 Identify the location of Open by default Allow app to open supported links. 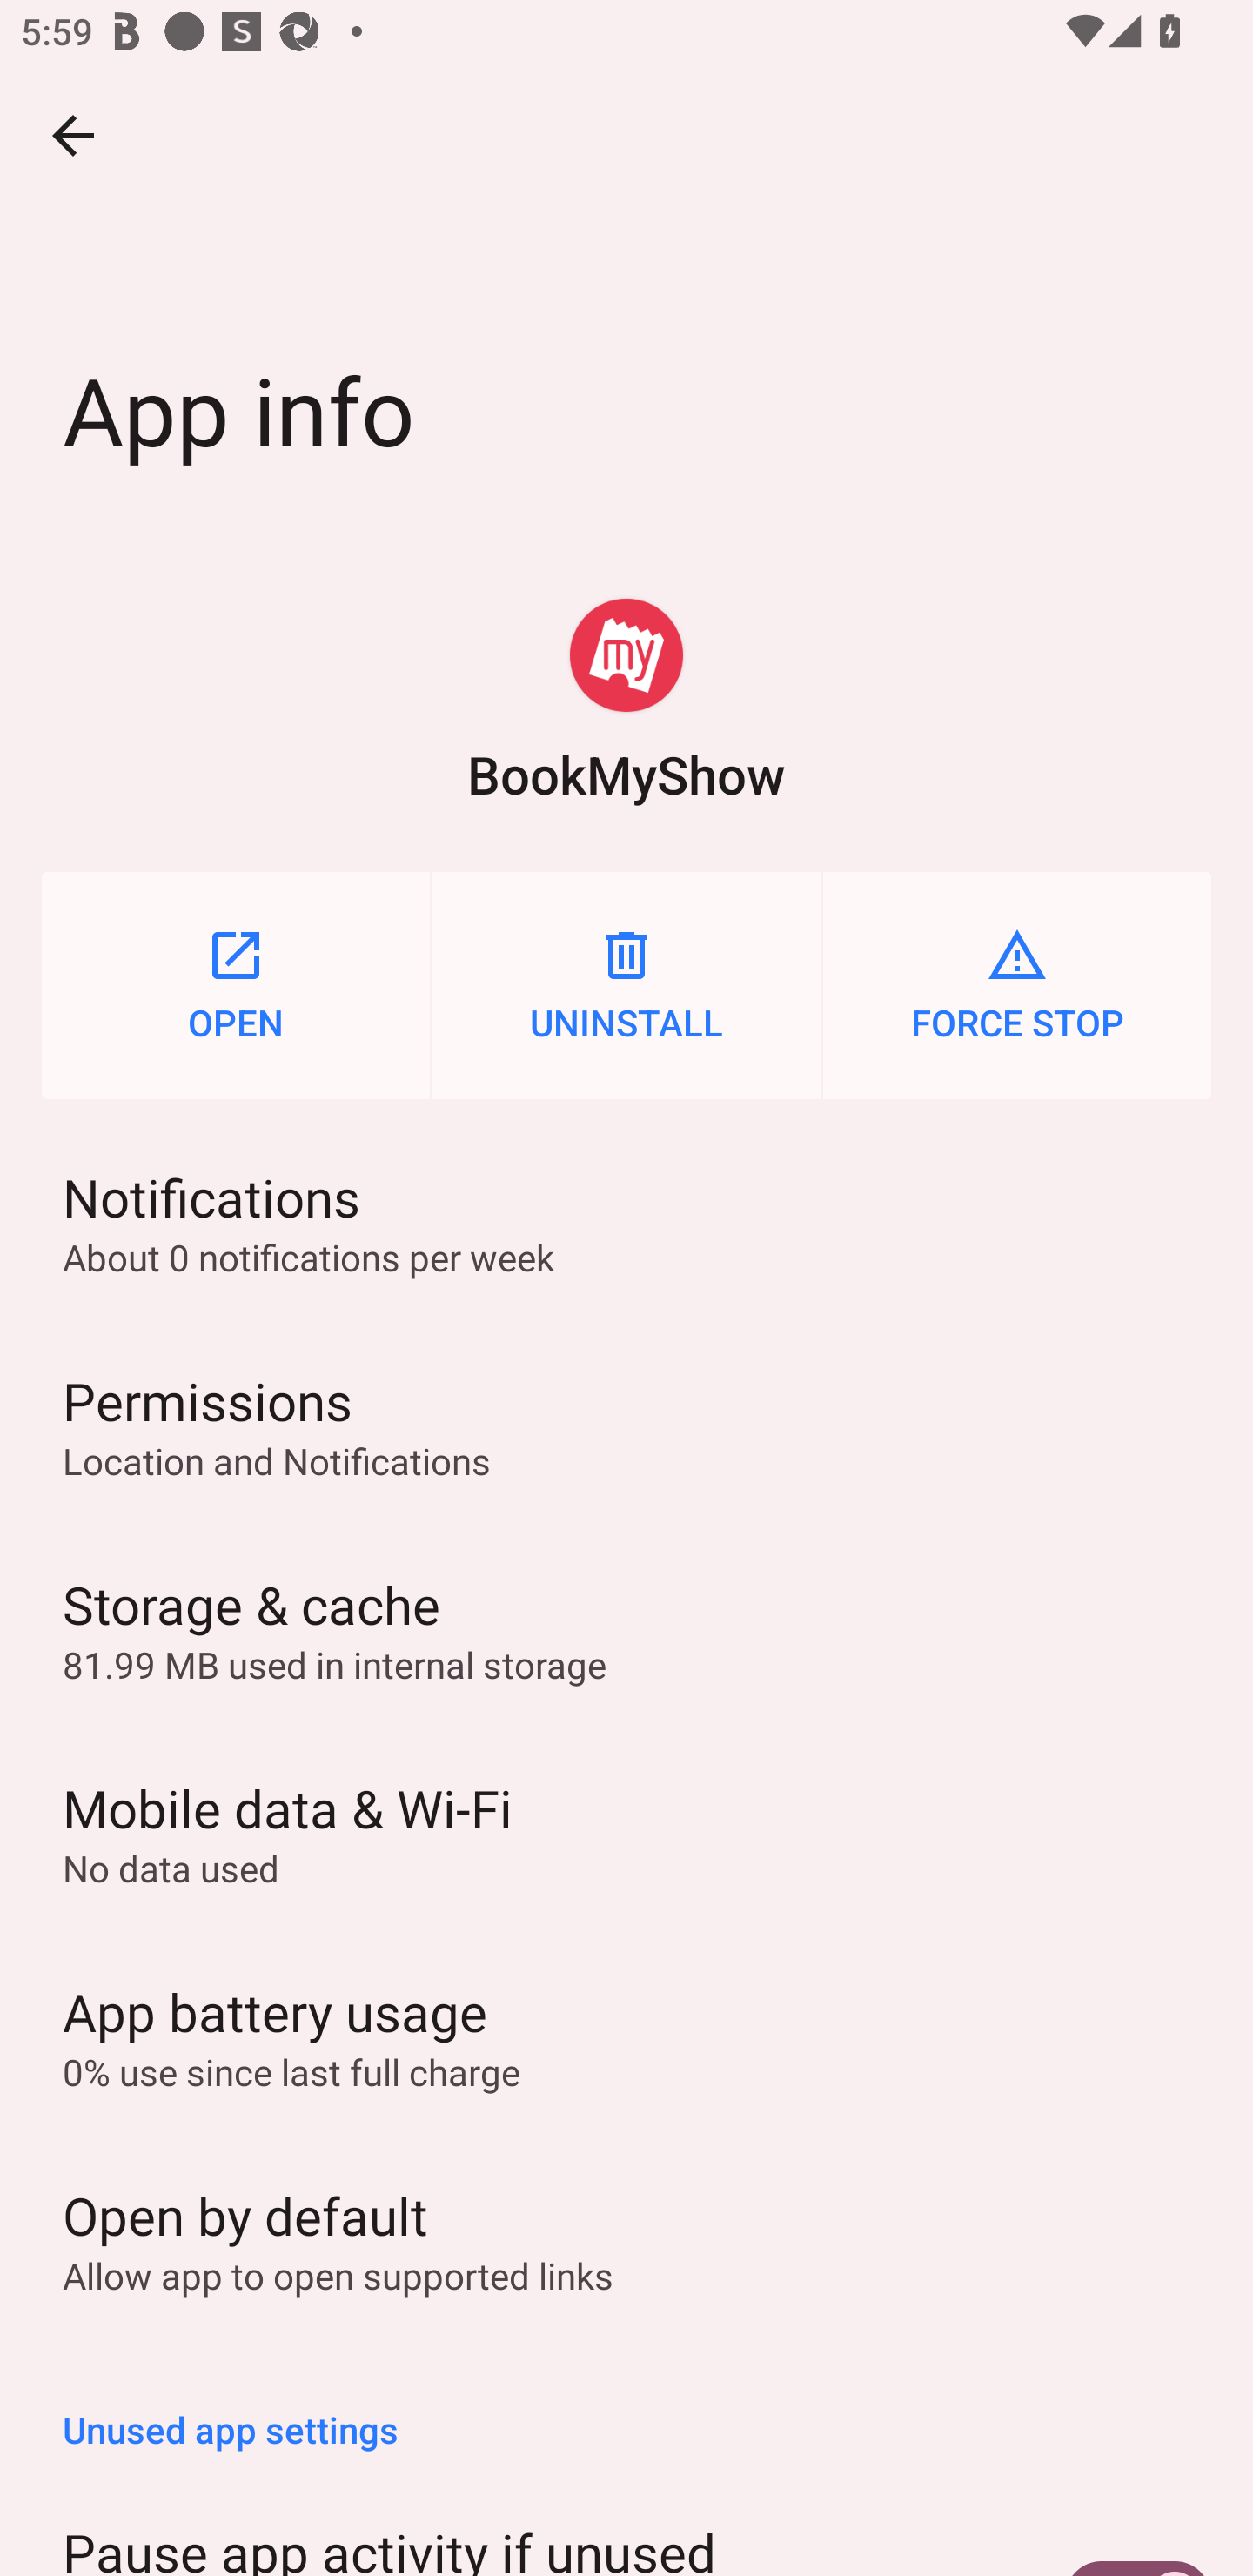
(626, 2239).